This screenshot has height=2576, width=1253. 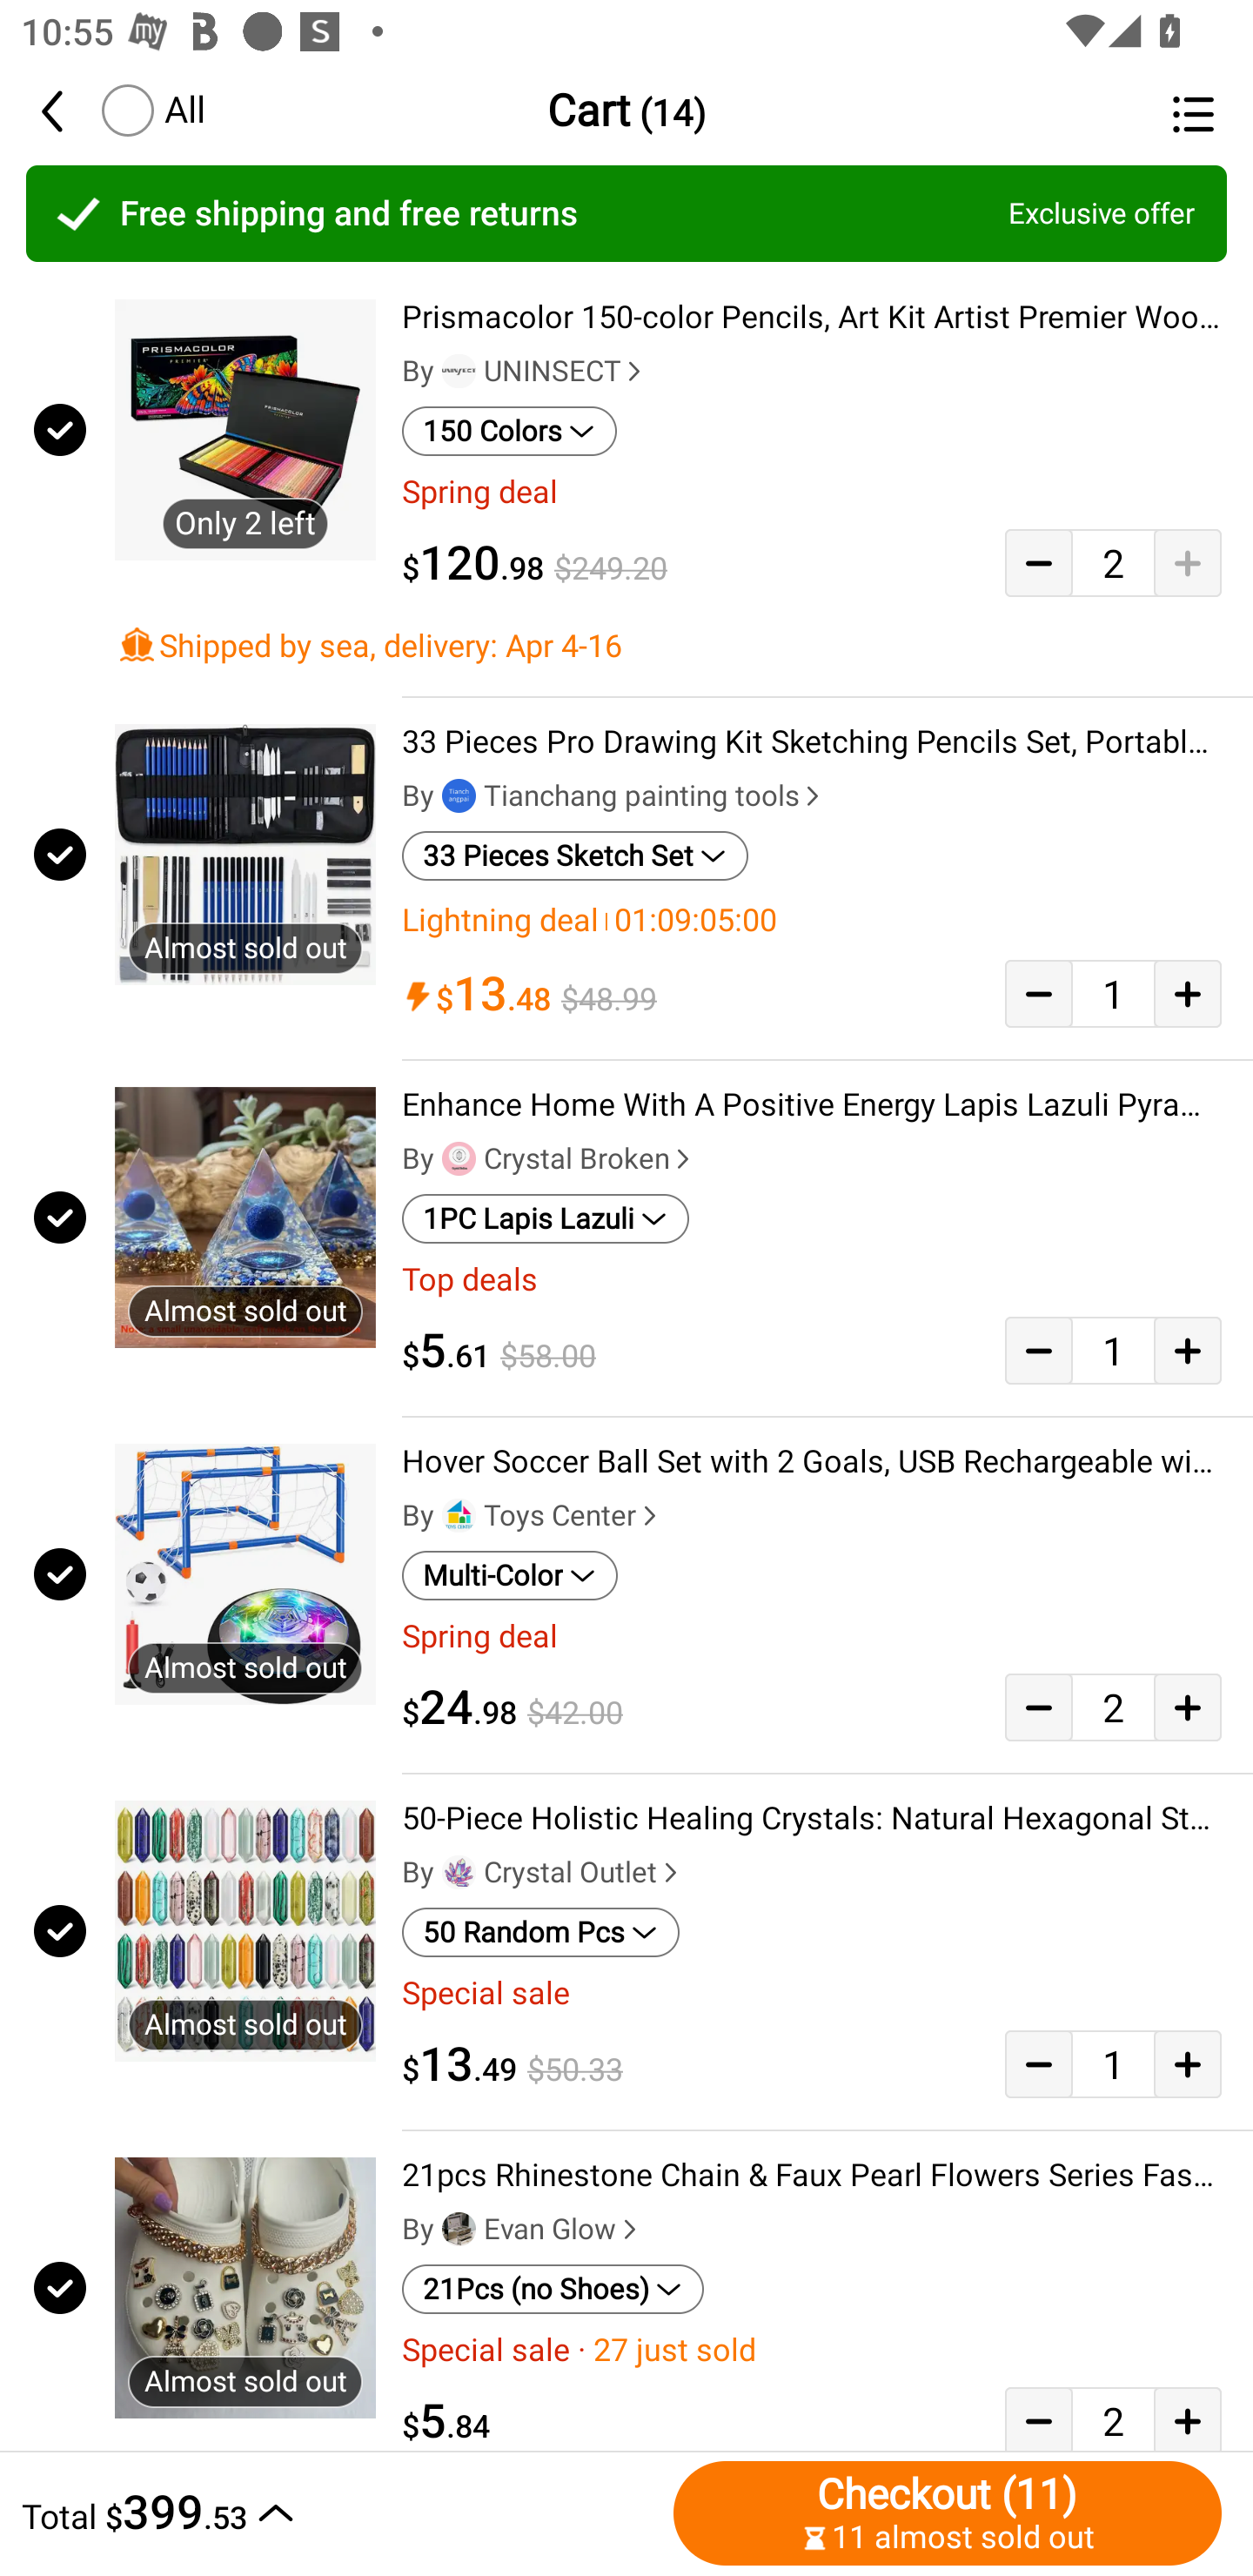 I want to click on 1PC Lapis Lazuli, so click(x=546, y=1219).